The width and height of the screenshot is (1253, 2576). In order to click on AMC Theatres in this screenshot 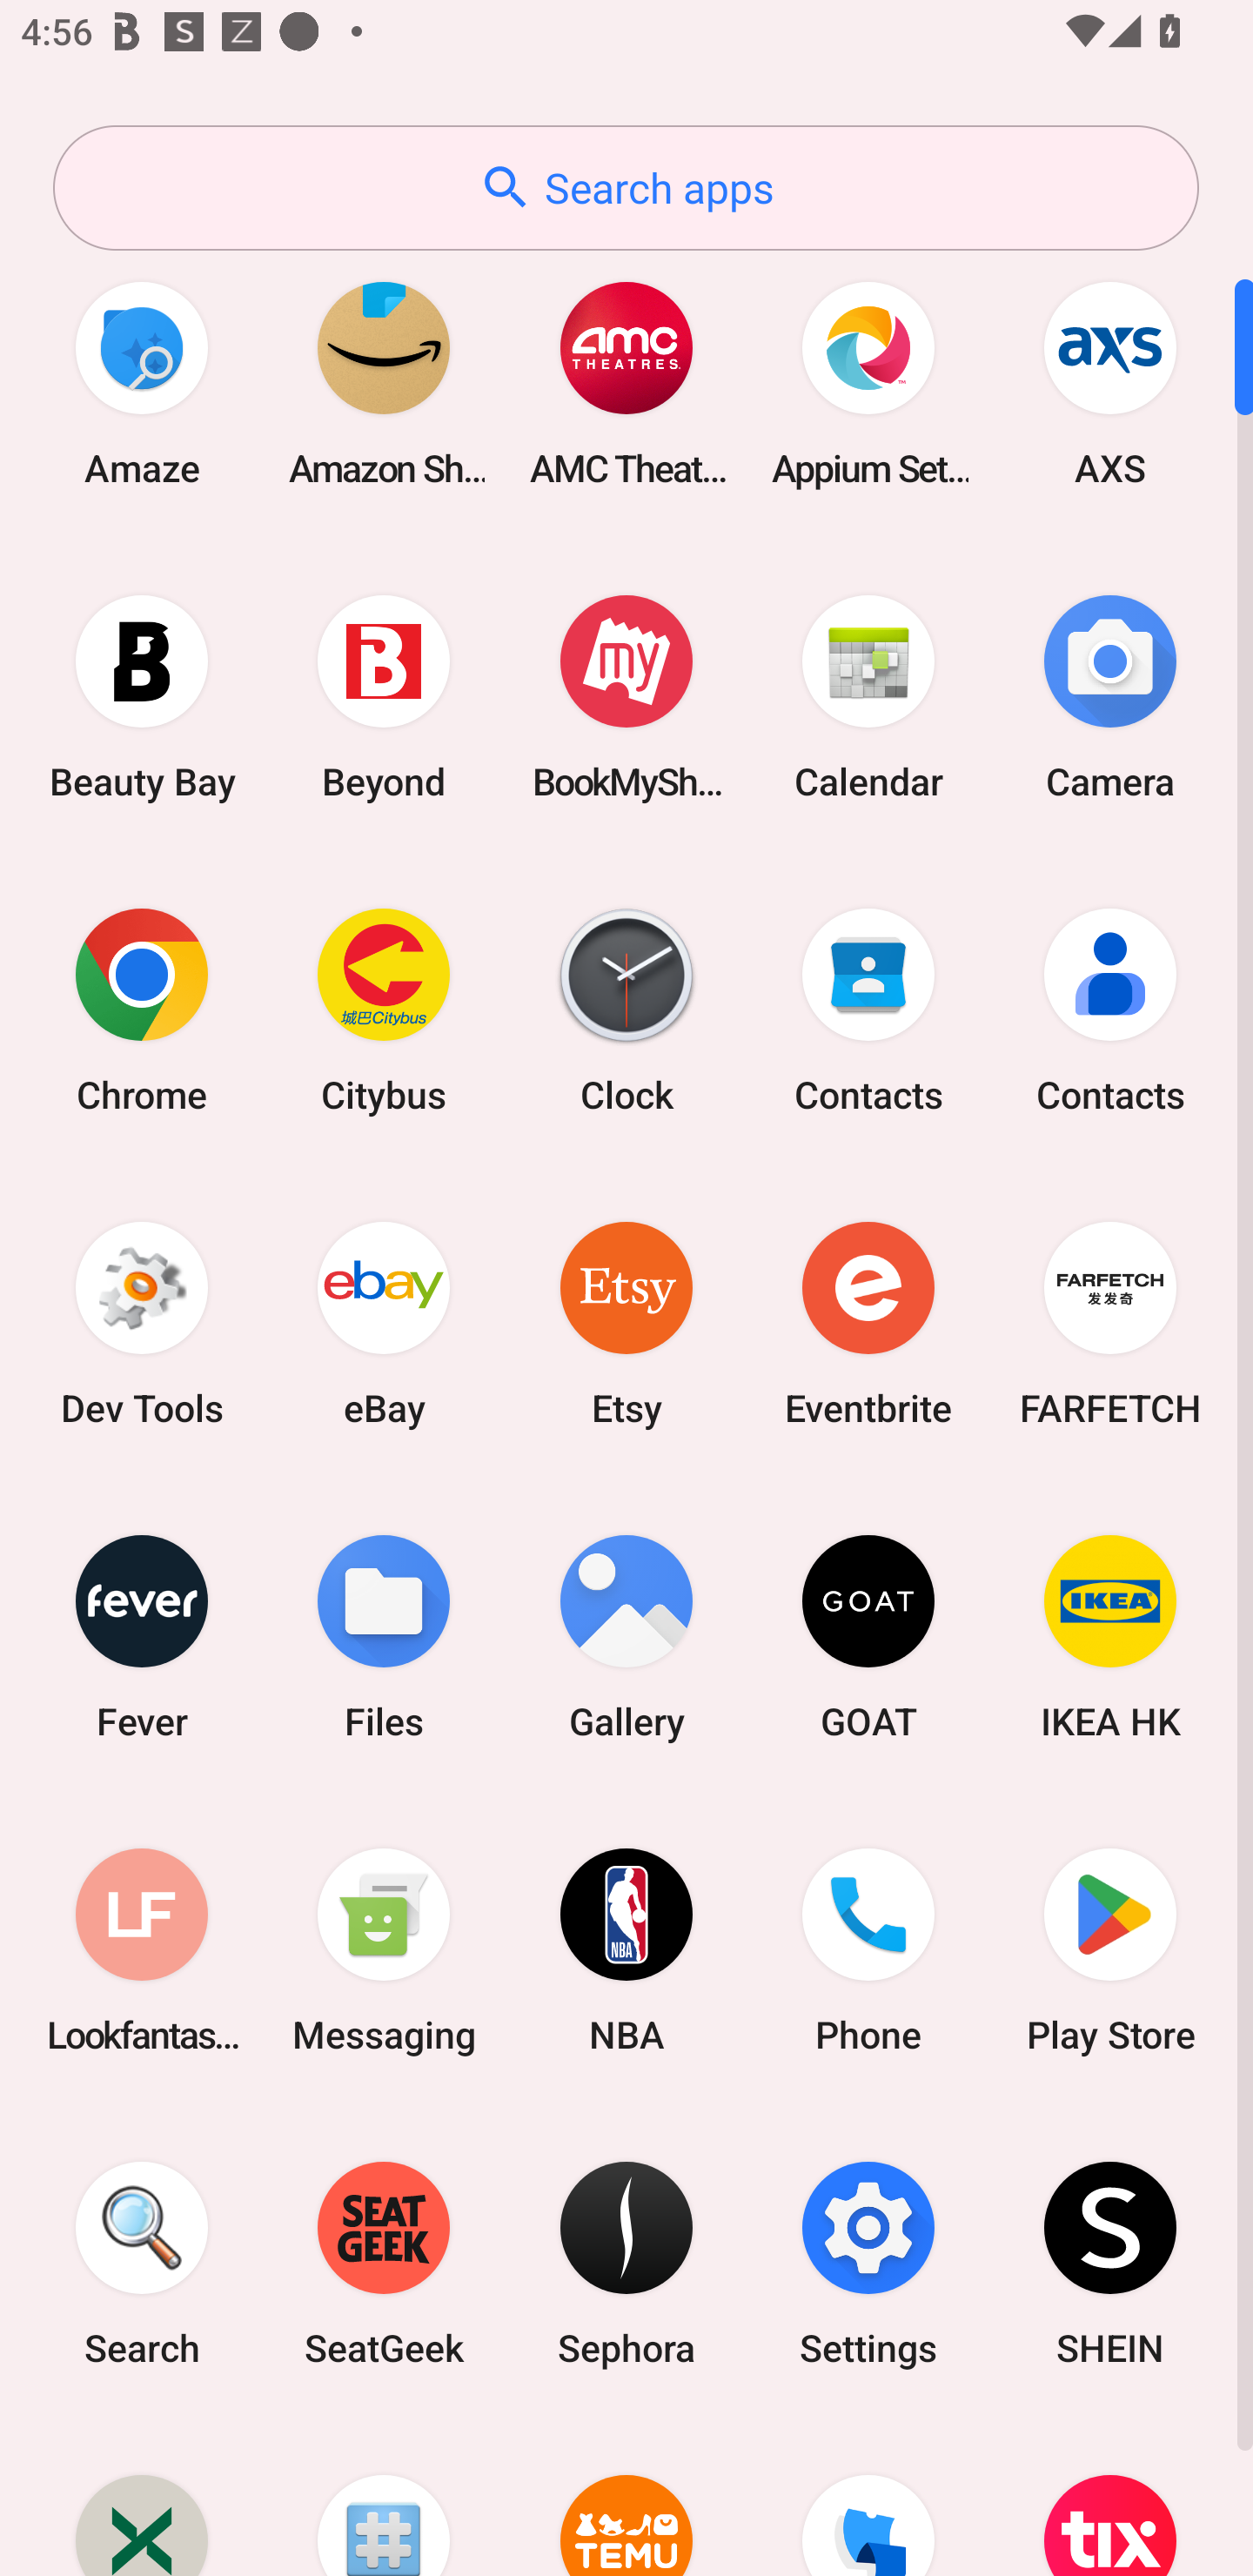, I will do `click(626, 383)`.